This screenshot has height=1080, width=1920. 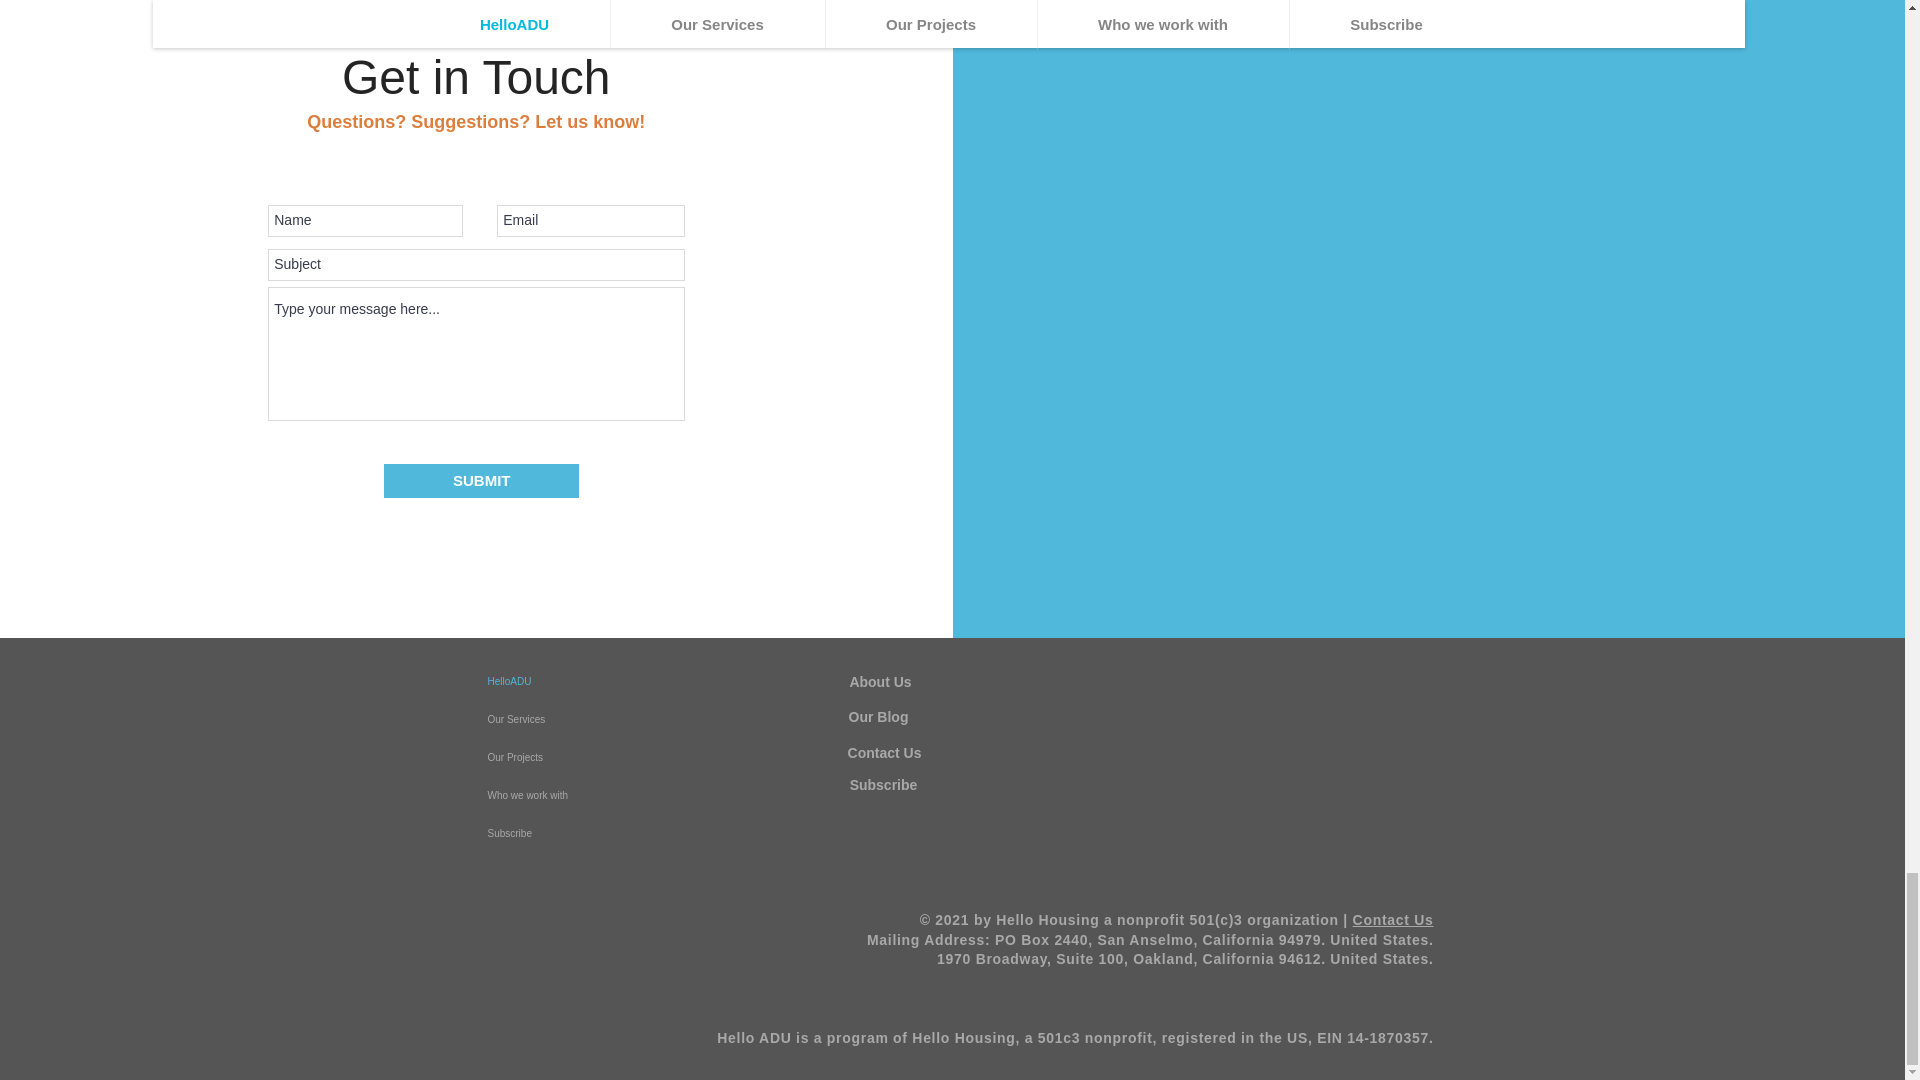 What do you see at coordinates (580, 719) in the screenshot?
I see `Our Services` at bounding box center [580, 719].